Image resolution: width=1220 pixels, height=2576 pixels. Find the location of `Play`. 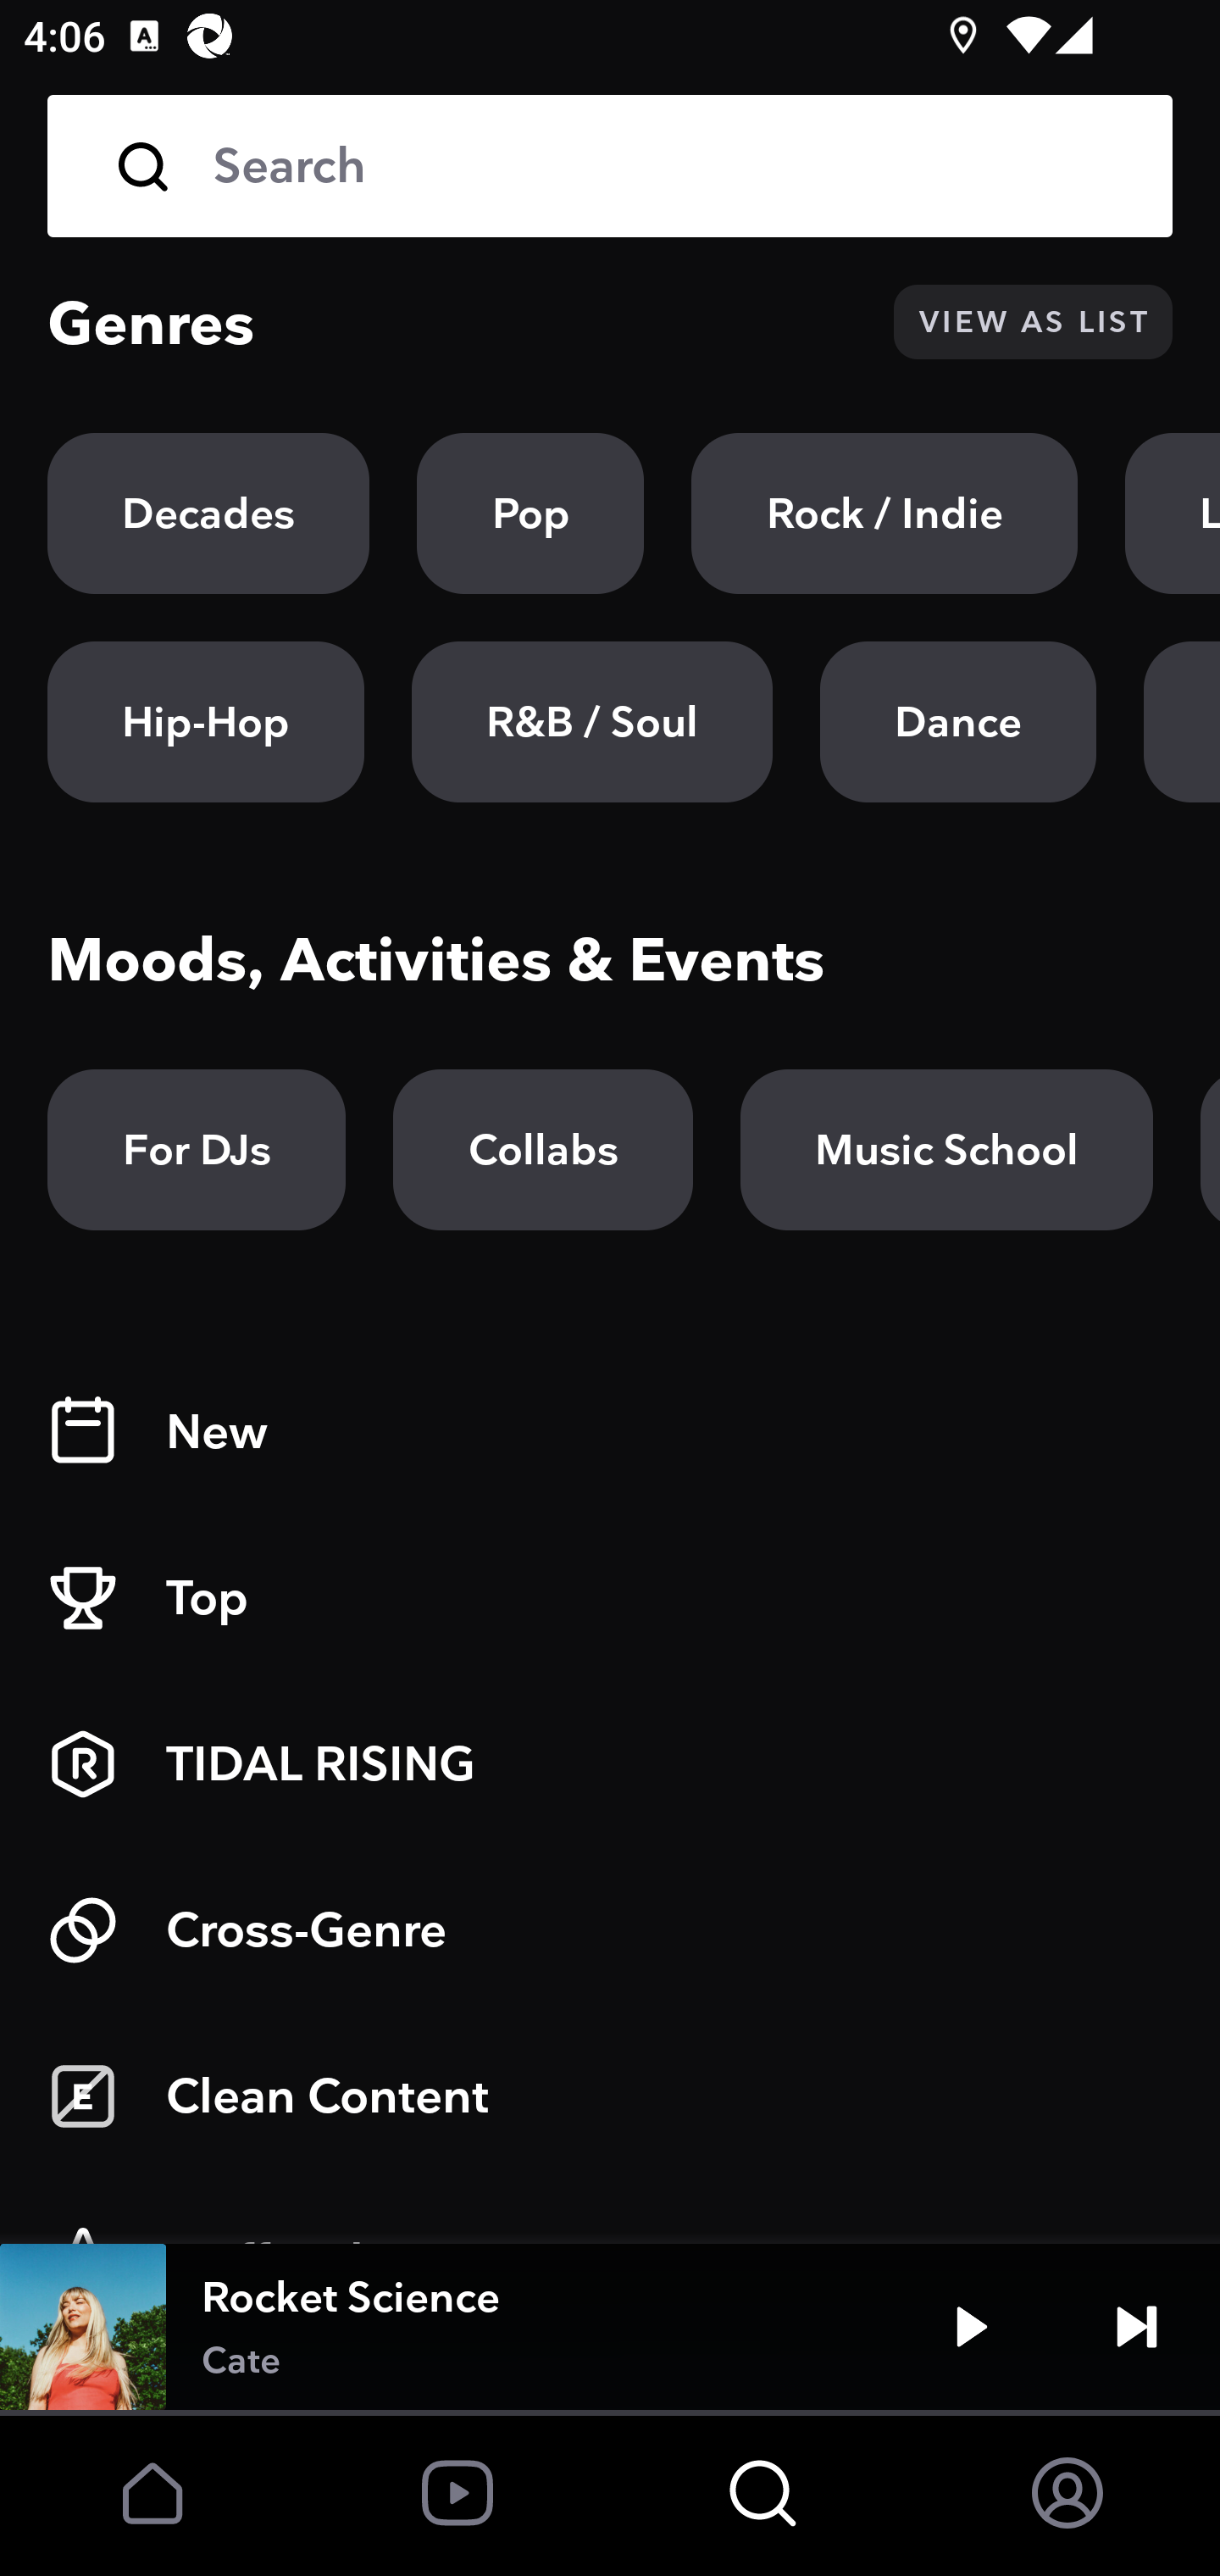

Play is located at coordinates (971, 2327).